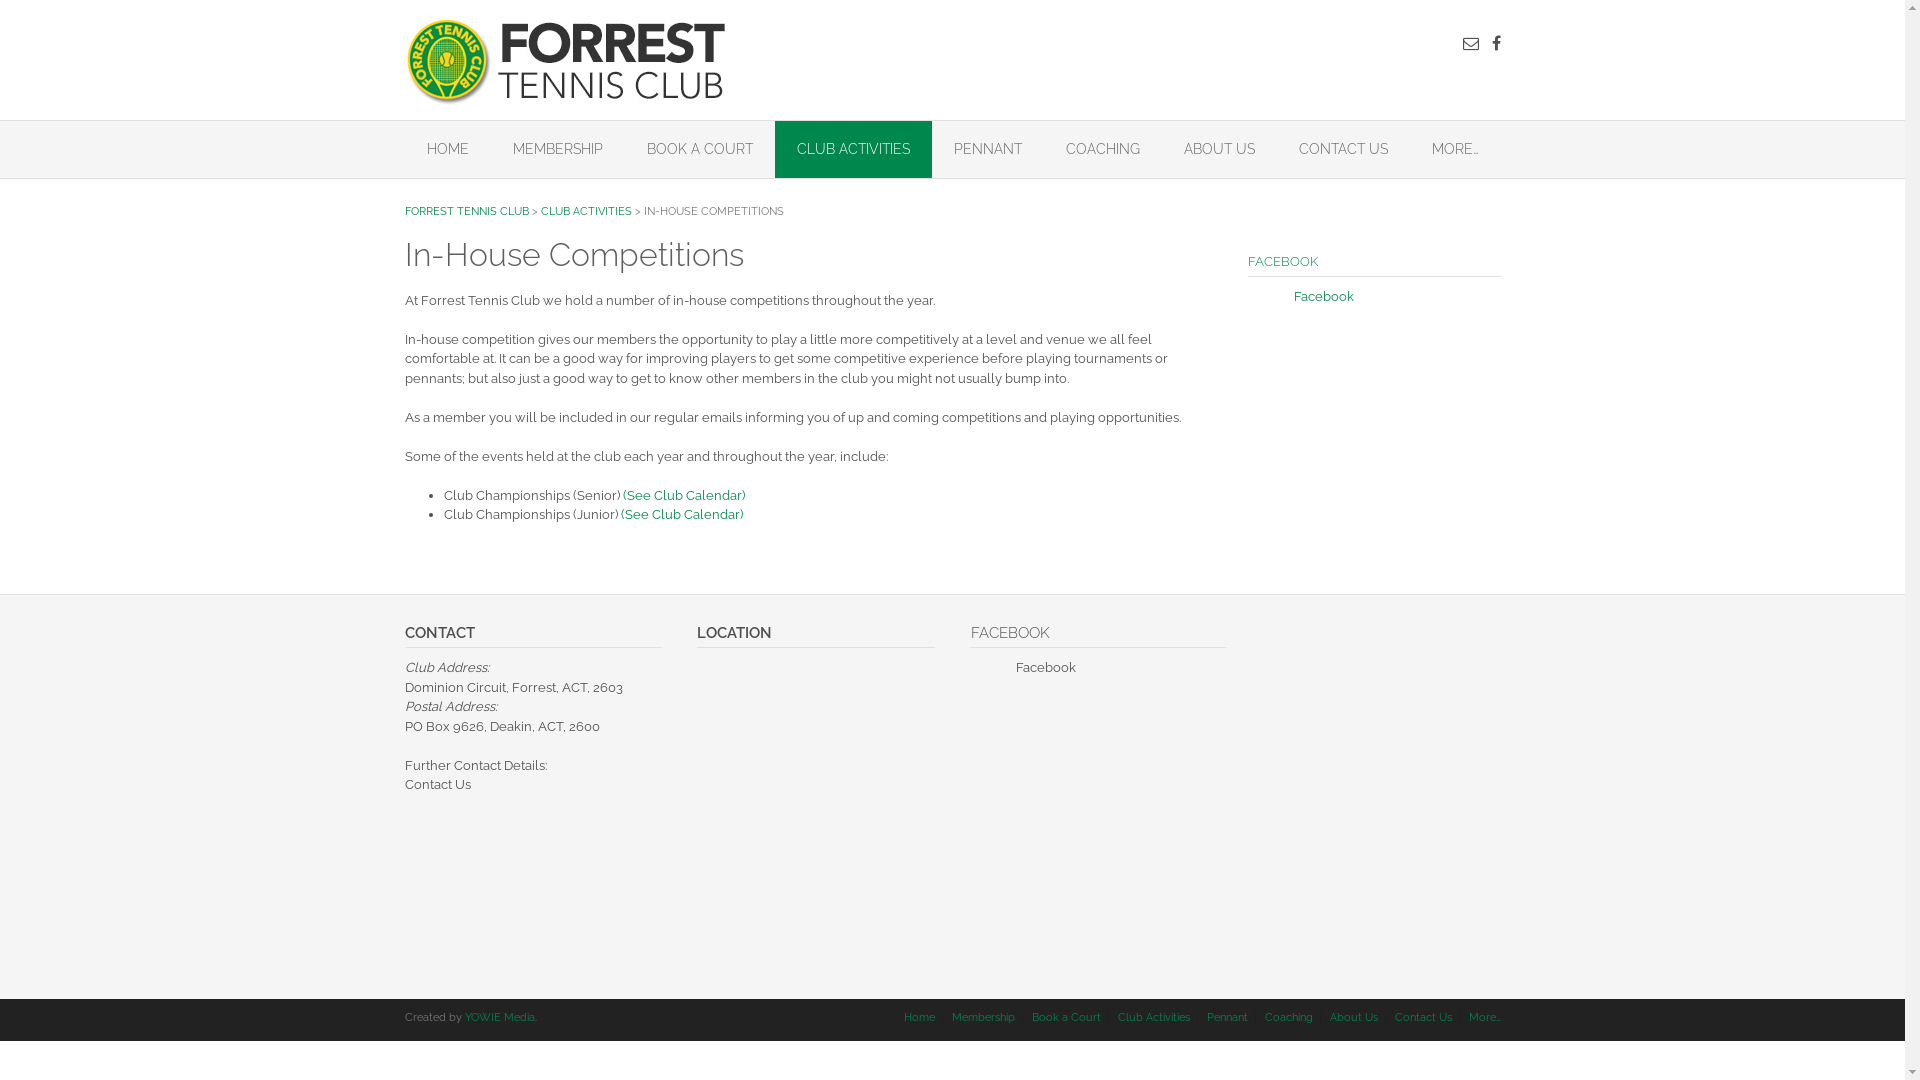 This screenshot has width=1920, height=1080. Describe the element at coordinates (1342, 150) in the screenshot. I see `CONTACT US` at that location.